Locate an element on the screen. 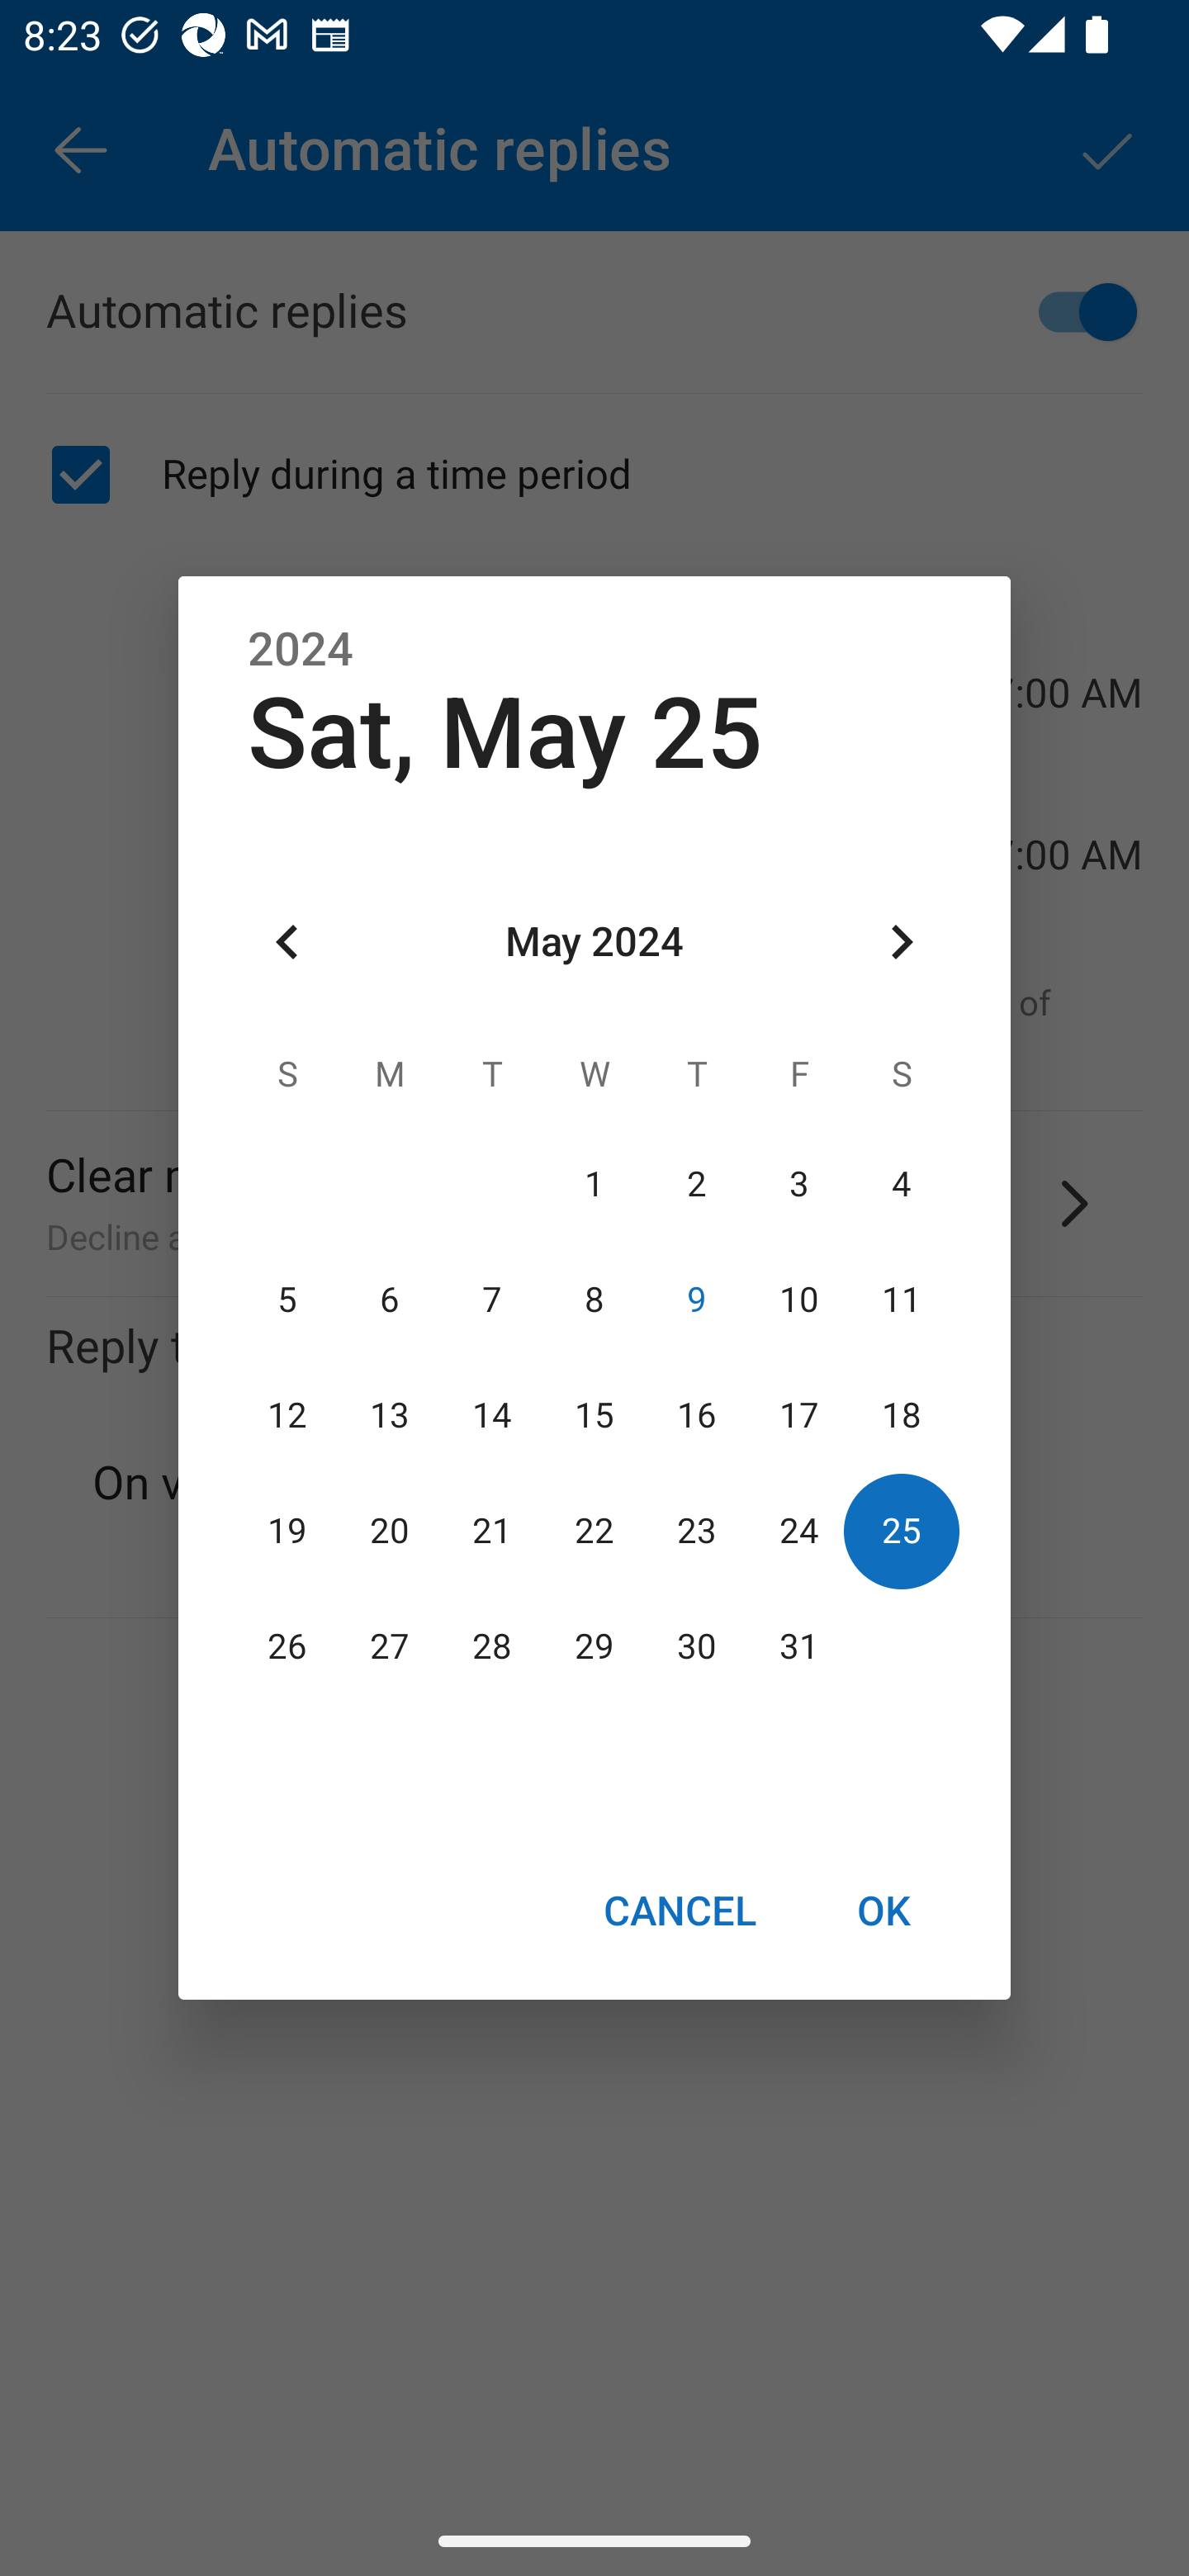 The image size is (1189, 2576). 27 27 May 2024 is located at coordinates (390, 1647).